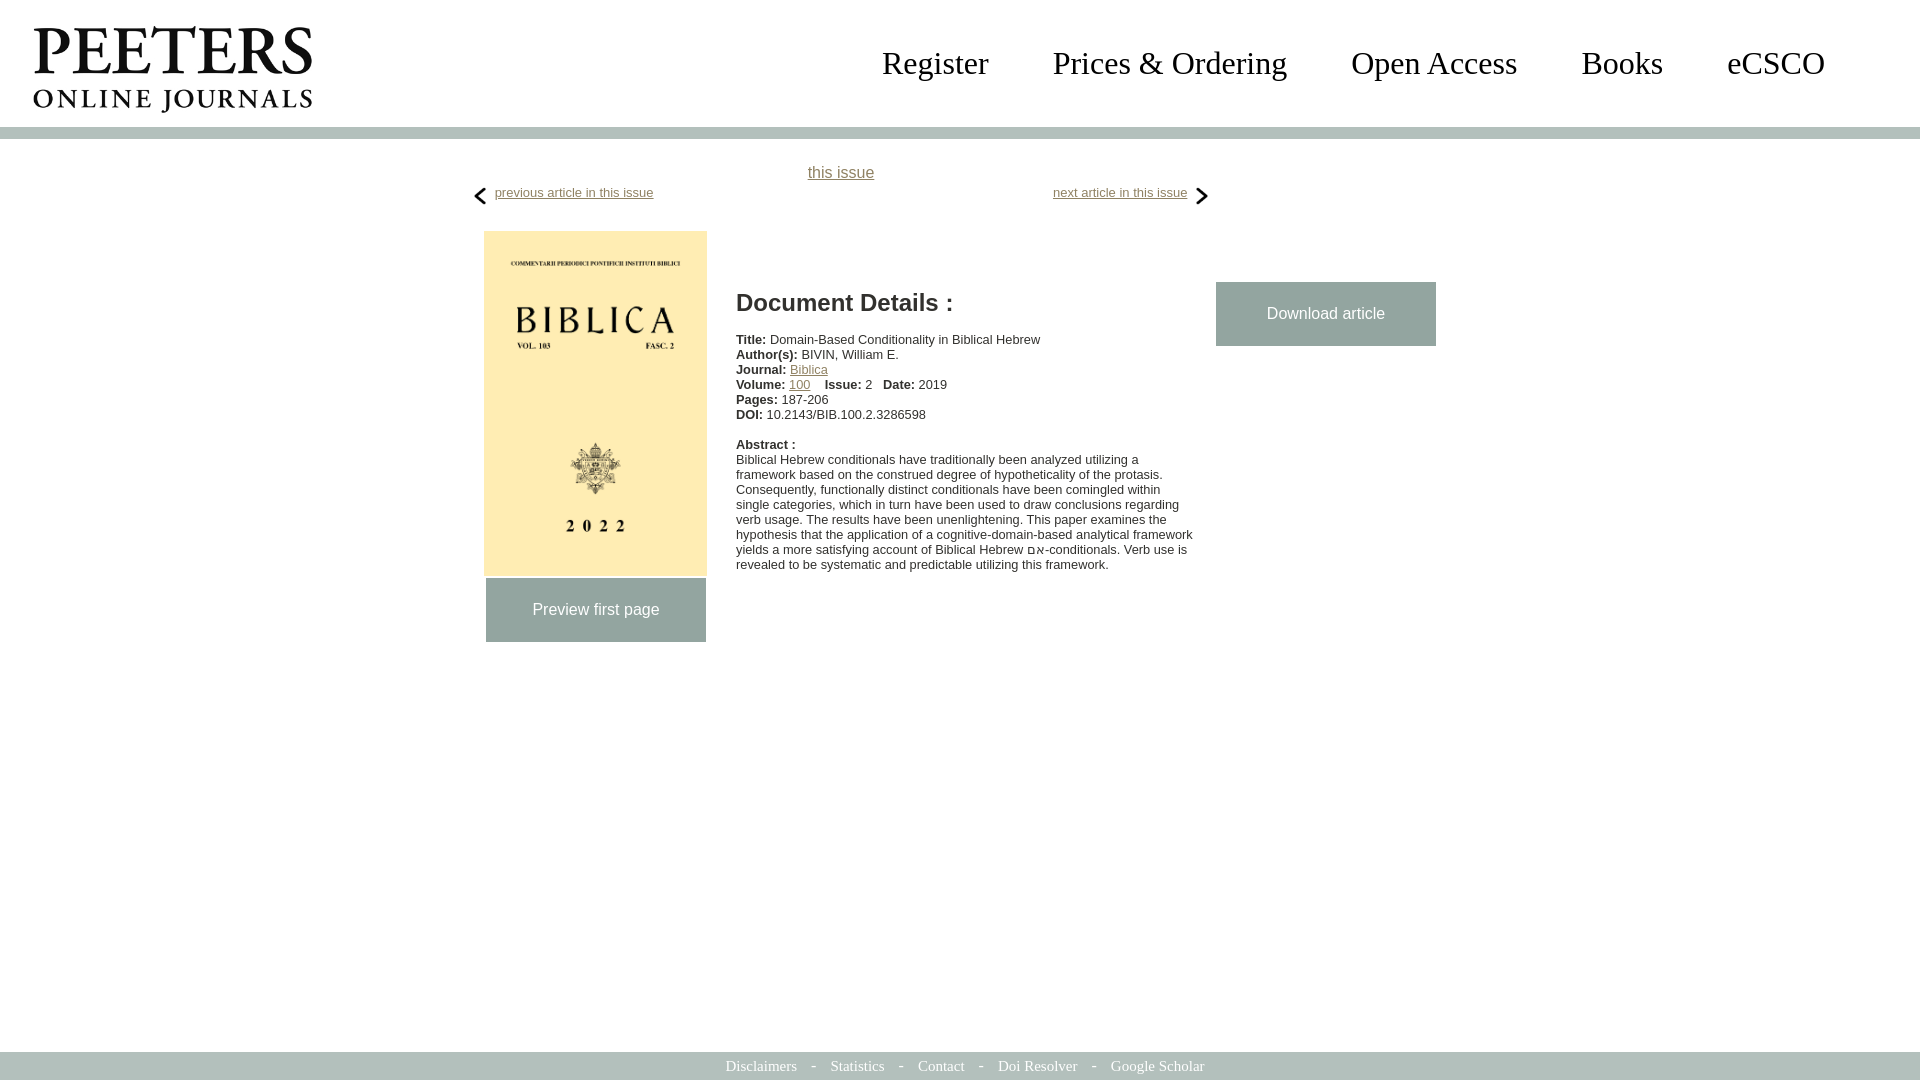 Image resolution: width=1920 pixels, height=1080 pixels. What do you see at coordinates (800, 384) in the screenshot?
I see `100` at bounding box center [800, 384].